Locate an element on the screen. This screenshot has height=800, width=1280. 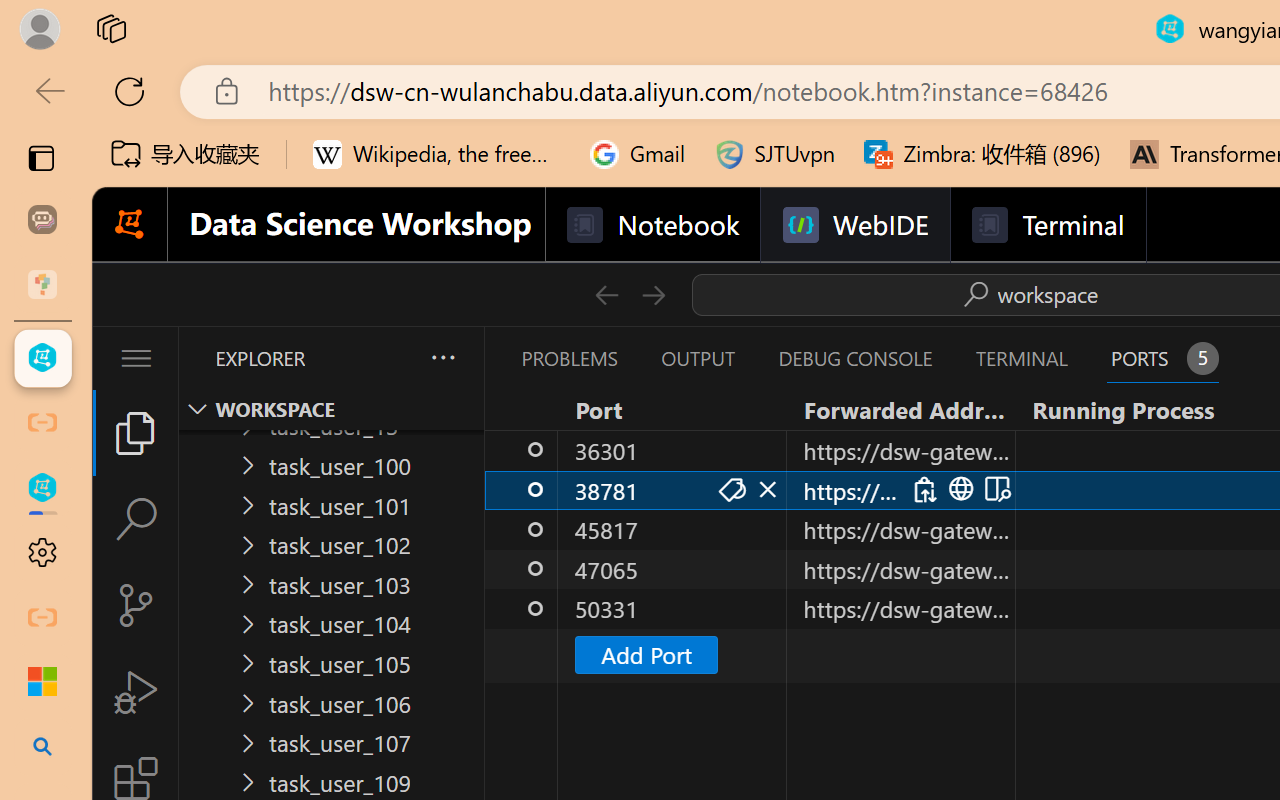
Class: actions-container is located at coordinates (958, 489).